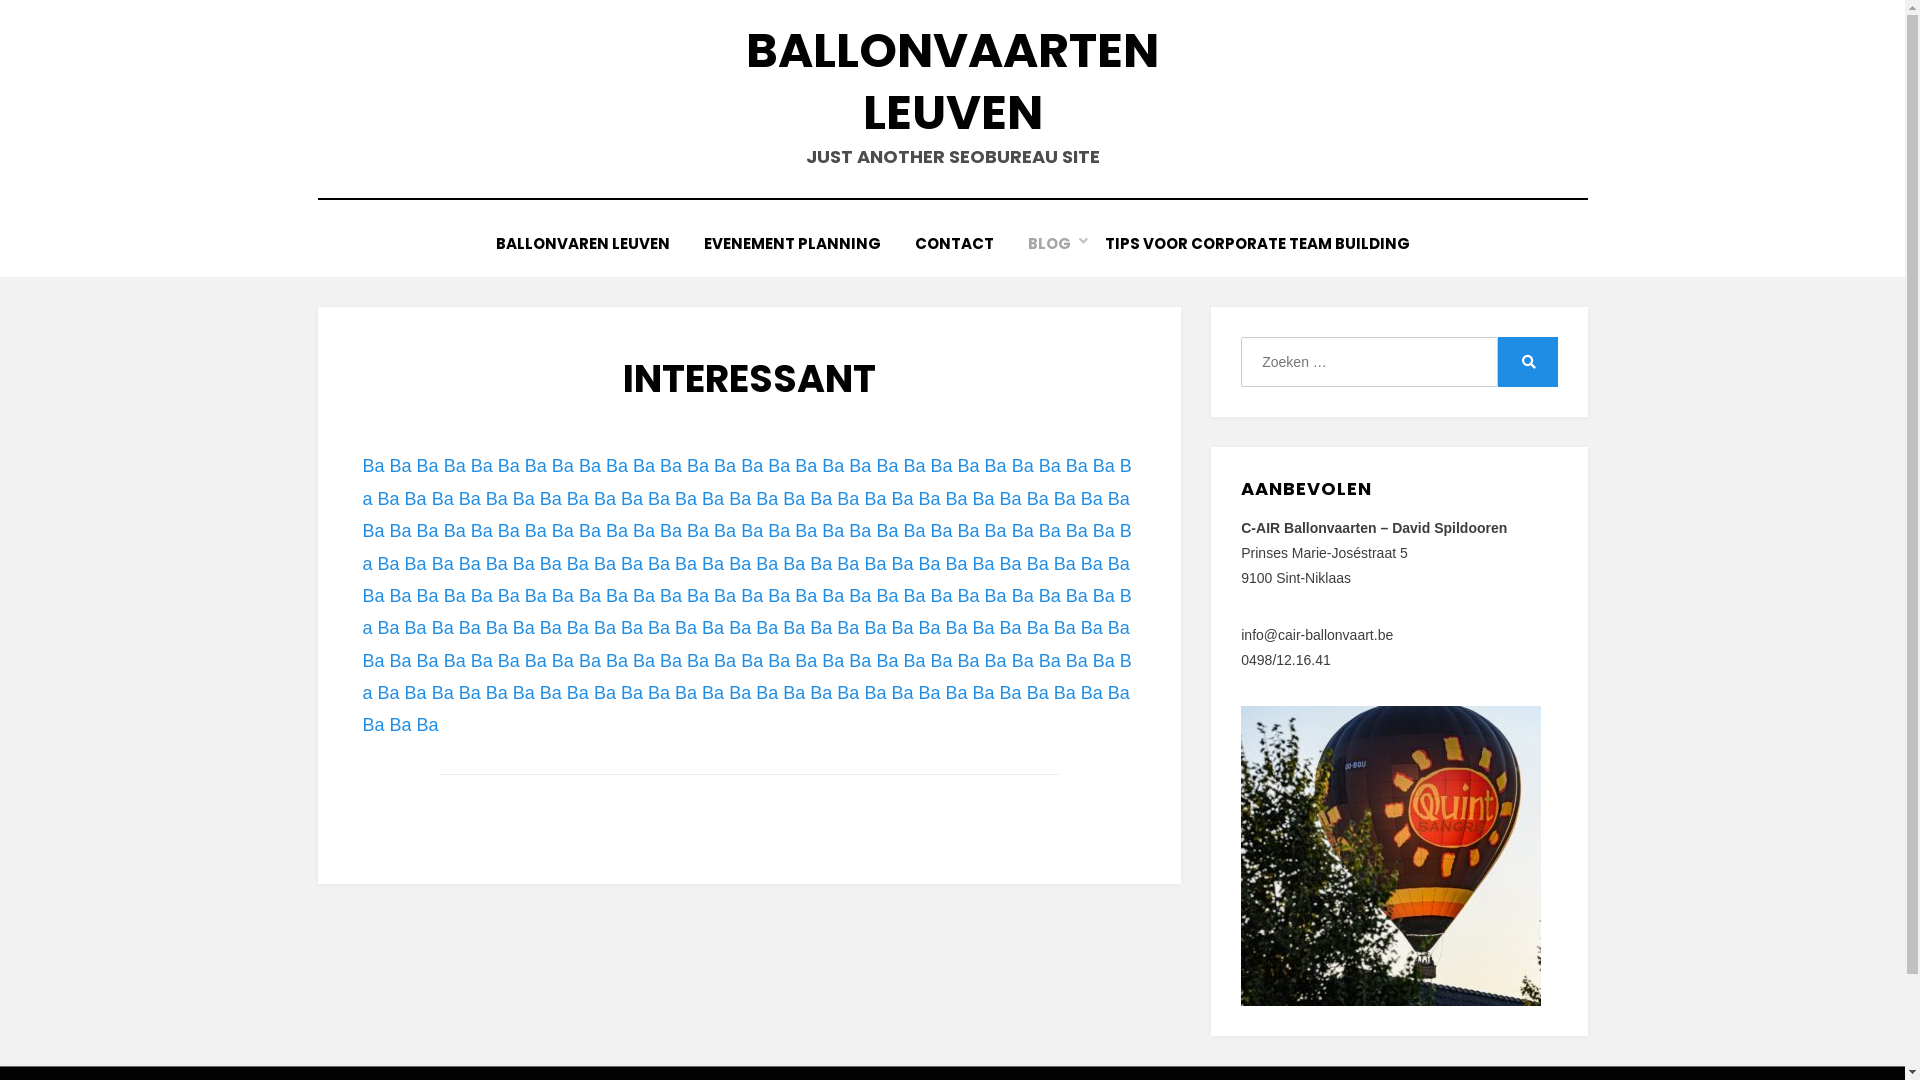 The width and height of the screenshot is (1920, 1080). Describe the element at coordinates (659, 564) in the screenshot. I see `Ba` at that location.